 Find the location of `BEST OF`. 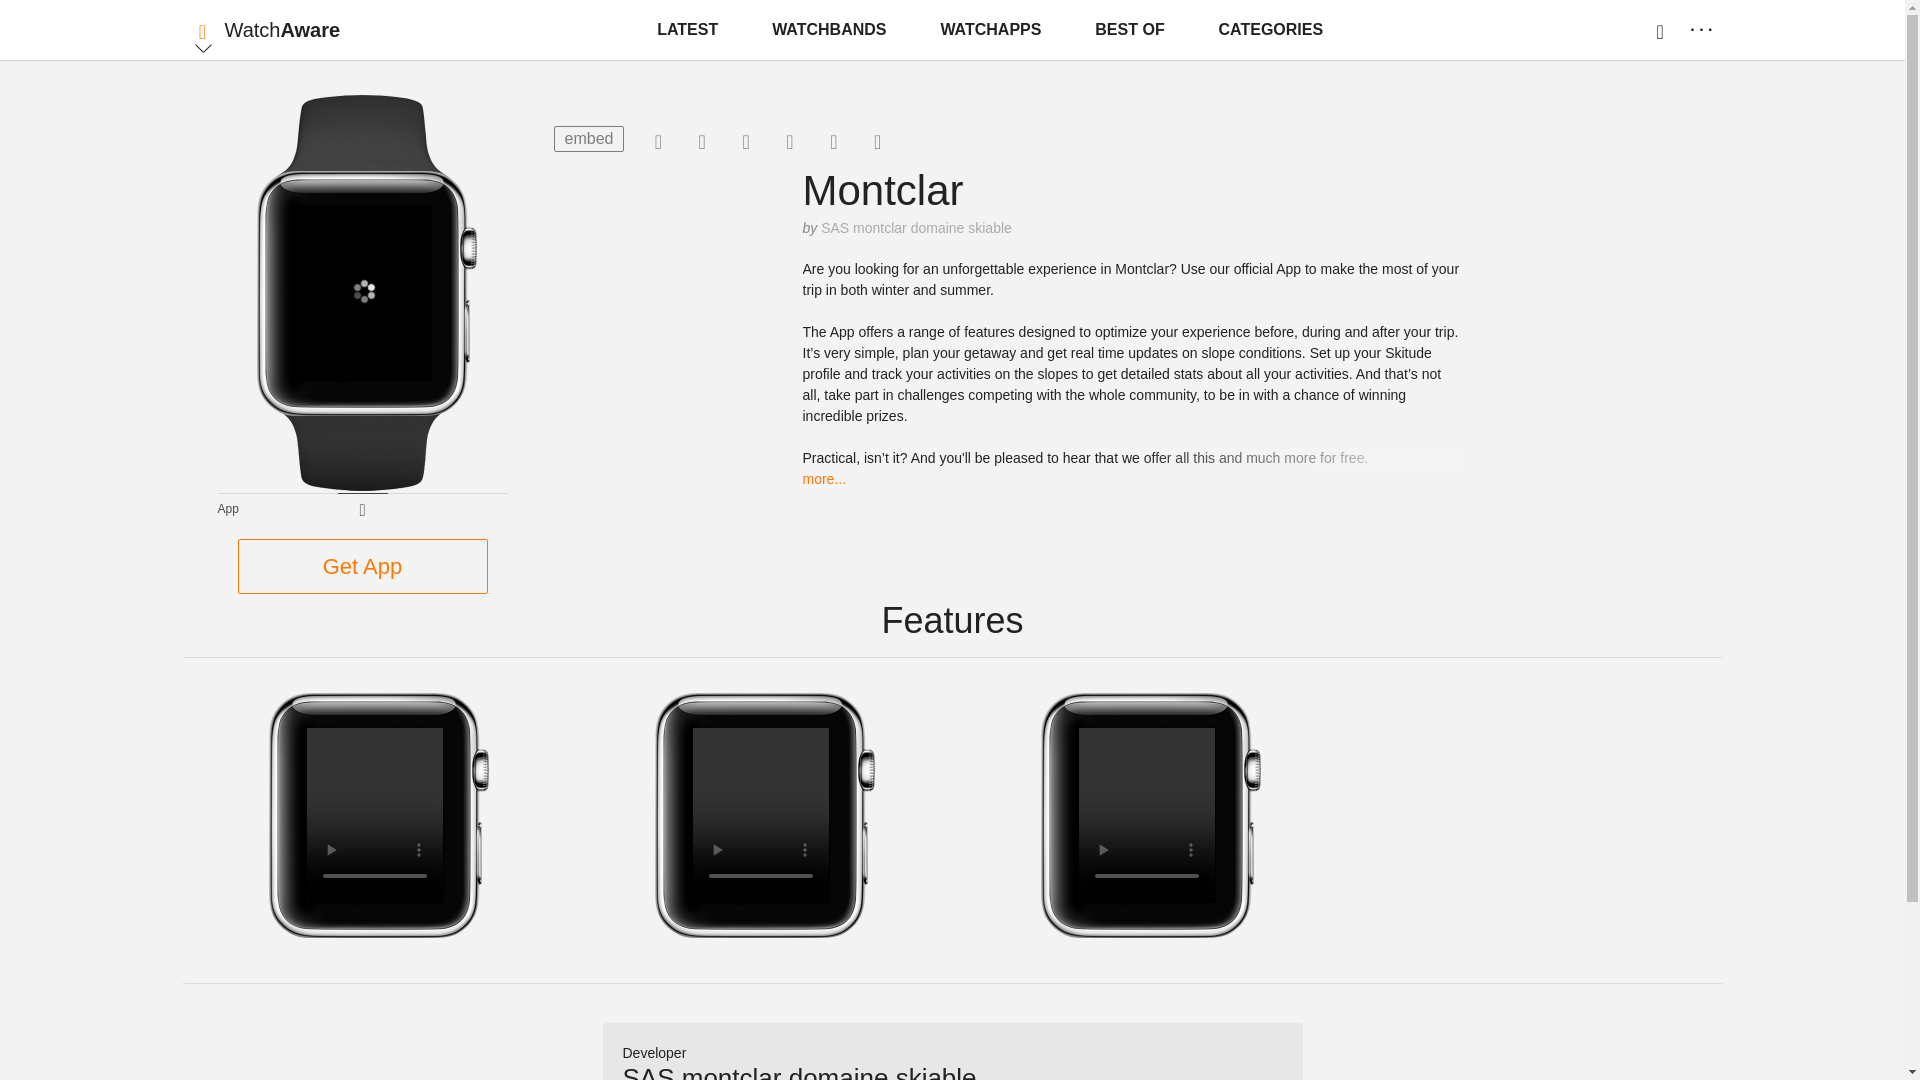

BEST OF is located at coordinates (1128, 30).